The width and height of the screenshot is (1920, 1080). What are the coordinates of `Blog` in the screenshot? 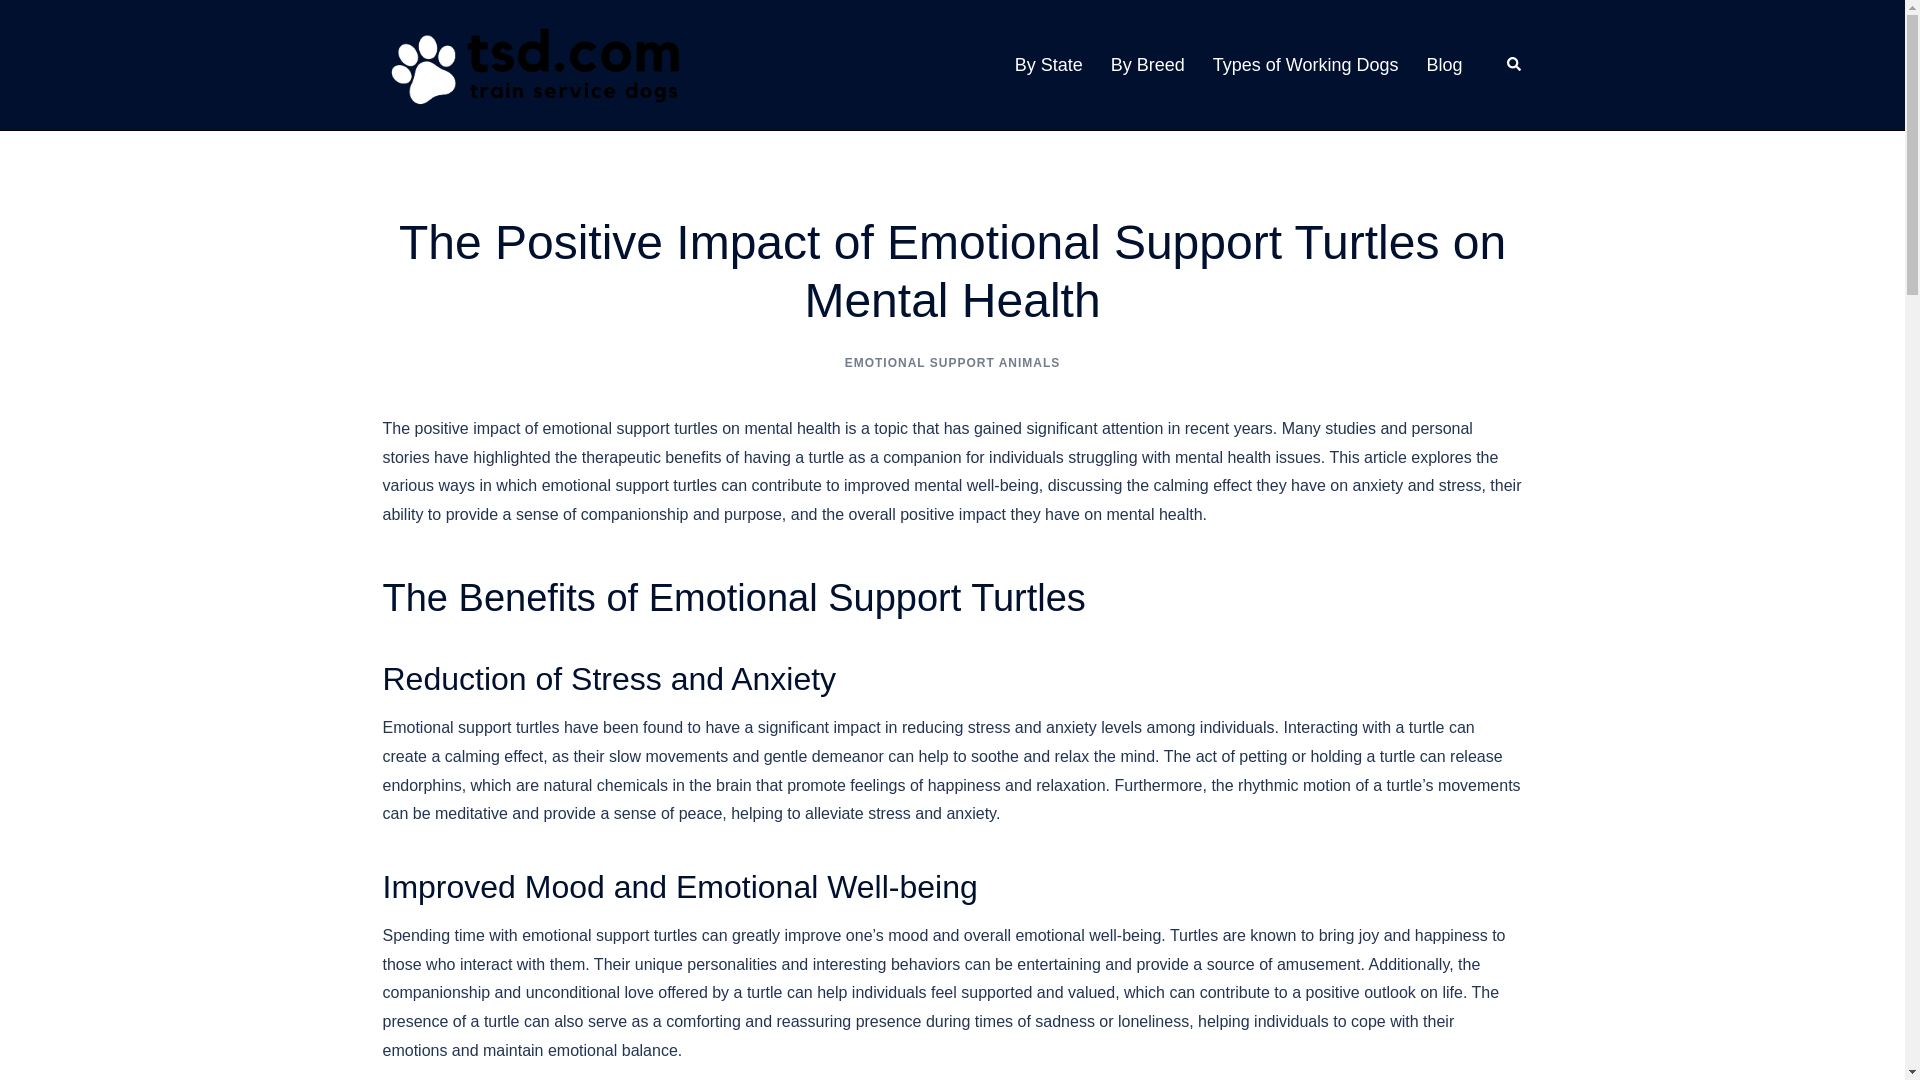 It's located at (1444, 64).